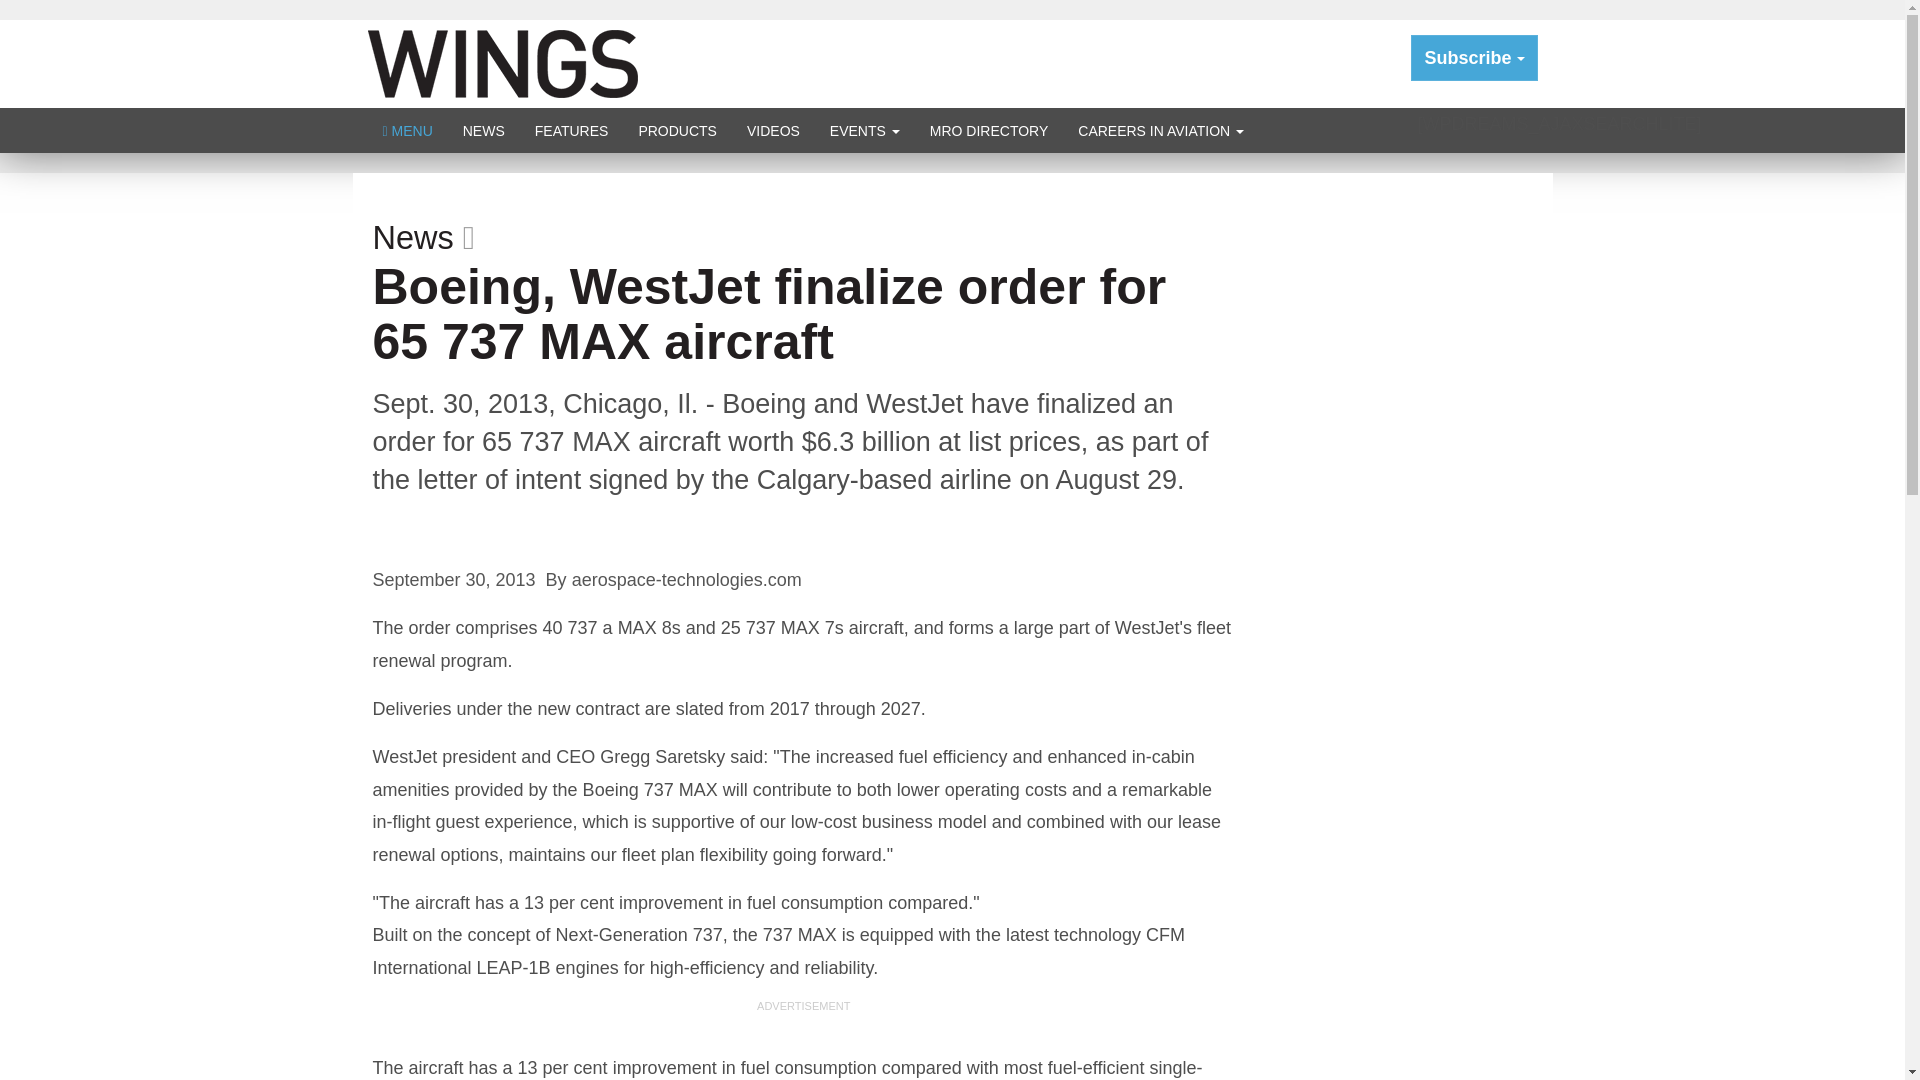 The image size is (1920, 1080). Describe the element at coordinates (676, 130) in the screenshot. I see `PRODUCTS` at that location.